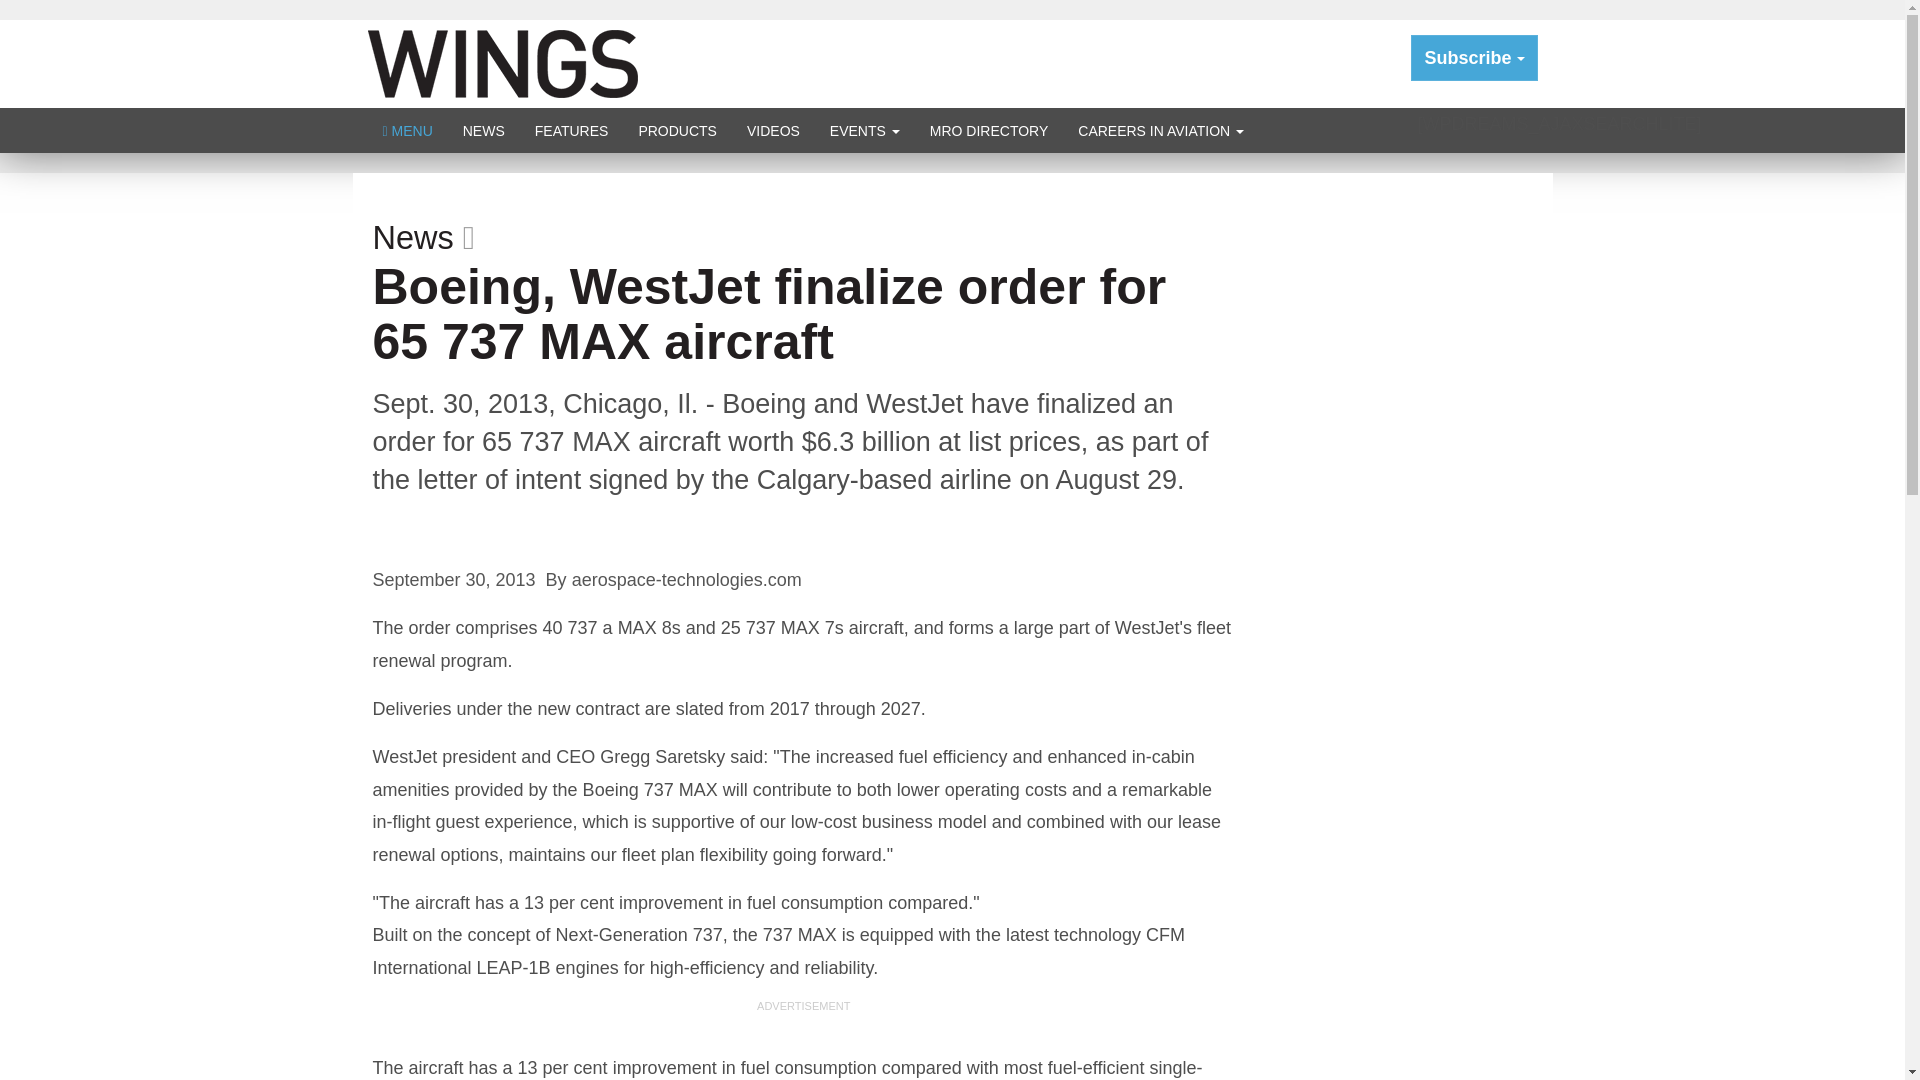 The image size is (1920, 1080). Describe the element at coordinates (676, 130) in the screenshot. I see `PRODUCTS` at that location.